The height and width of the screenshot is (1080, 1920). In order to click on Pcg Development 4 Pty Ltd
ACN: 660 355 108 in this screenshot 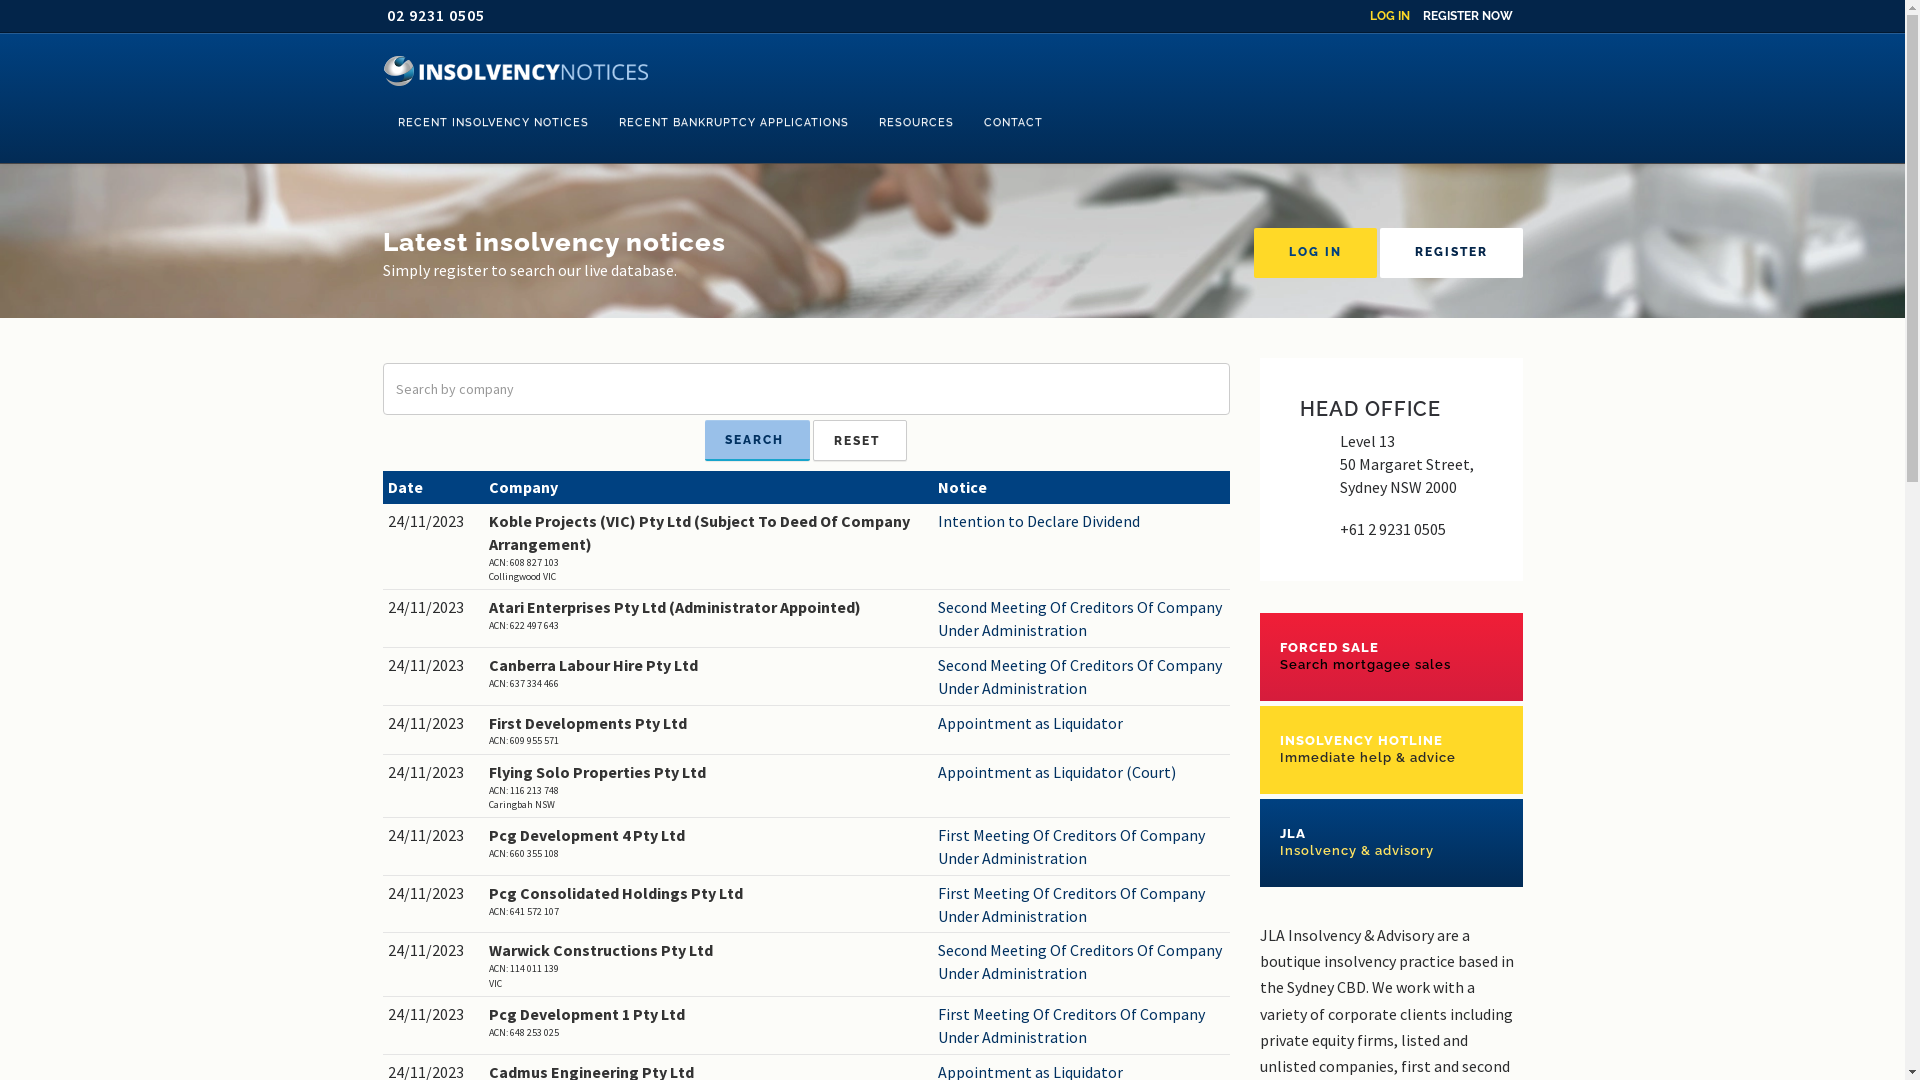, I will do `click(708, 842)`.